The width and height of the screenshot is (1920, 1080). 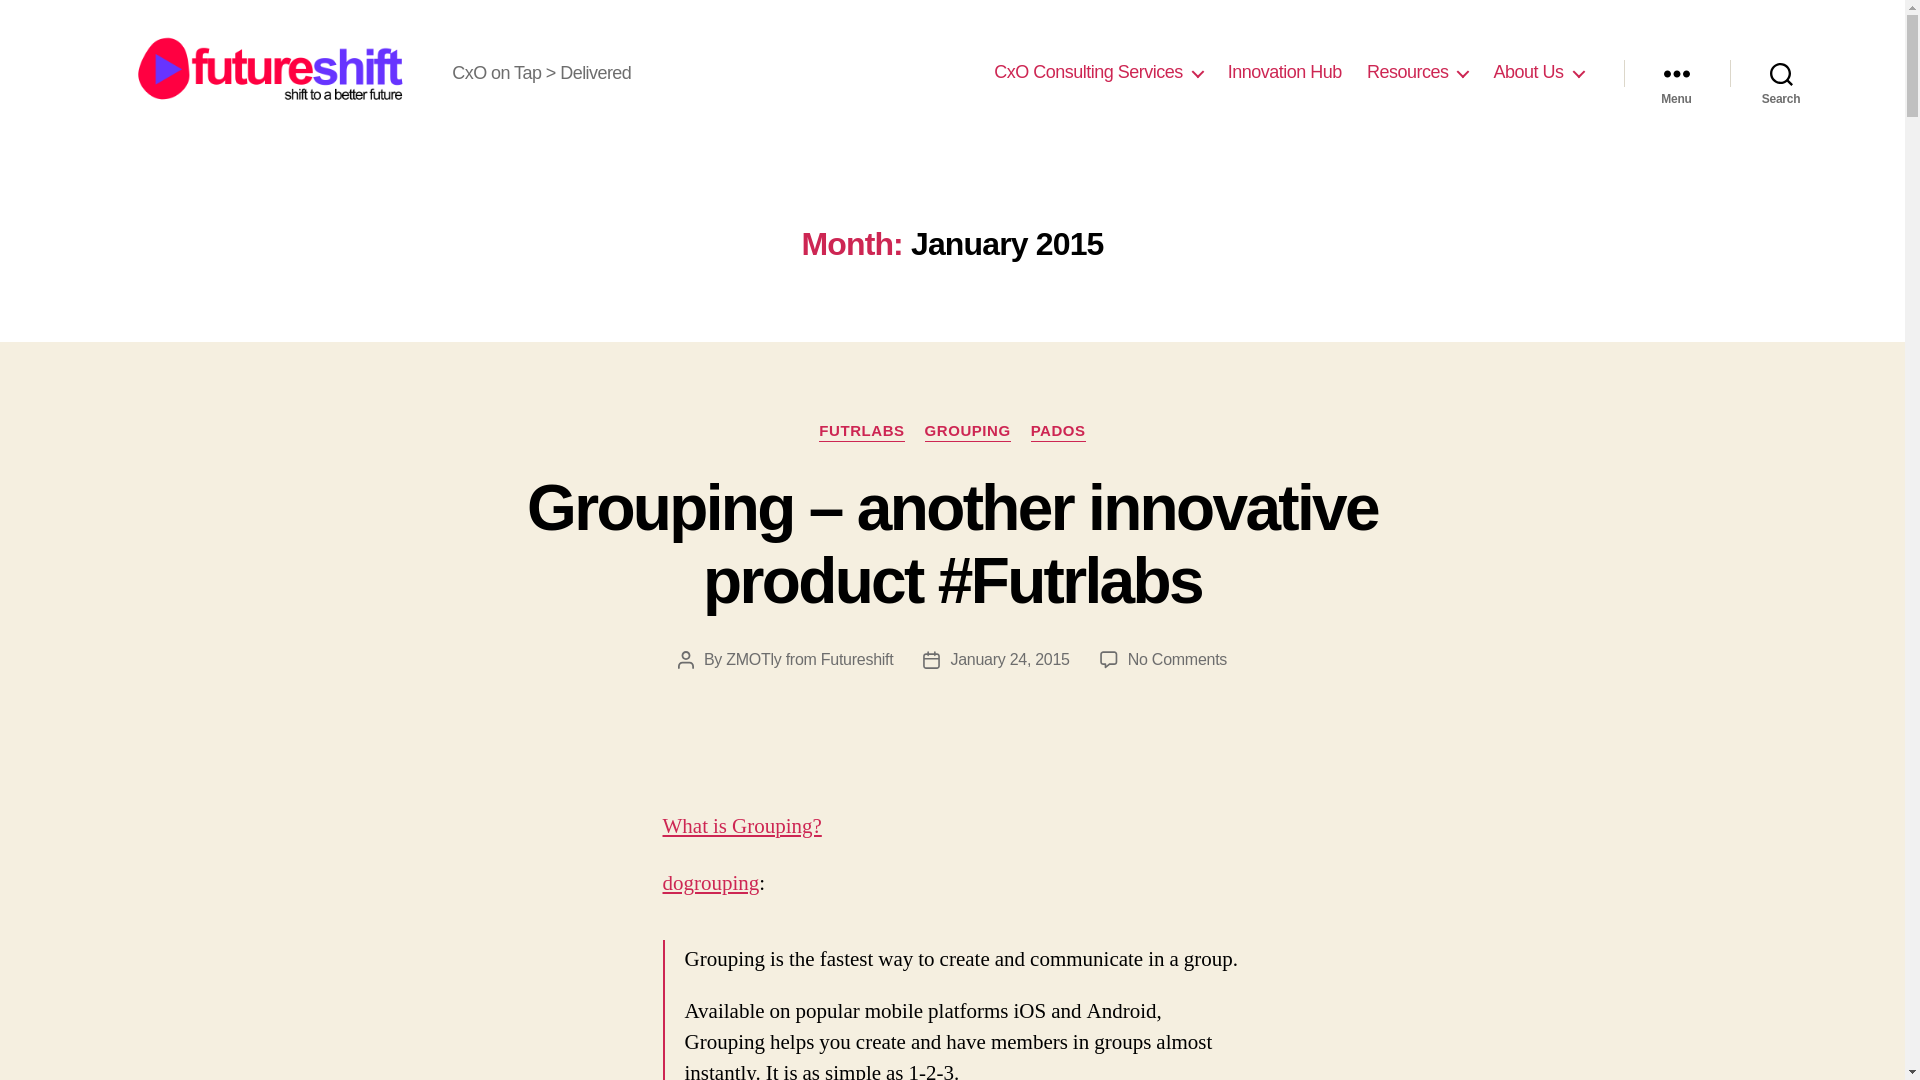 I want to click on FUTRLABS, so click(x=862, y=432).